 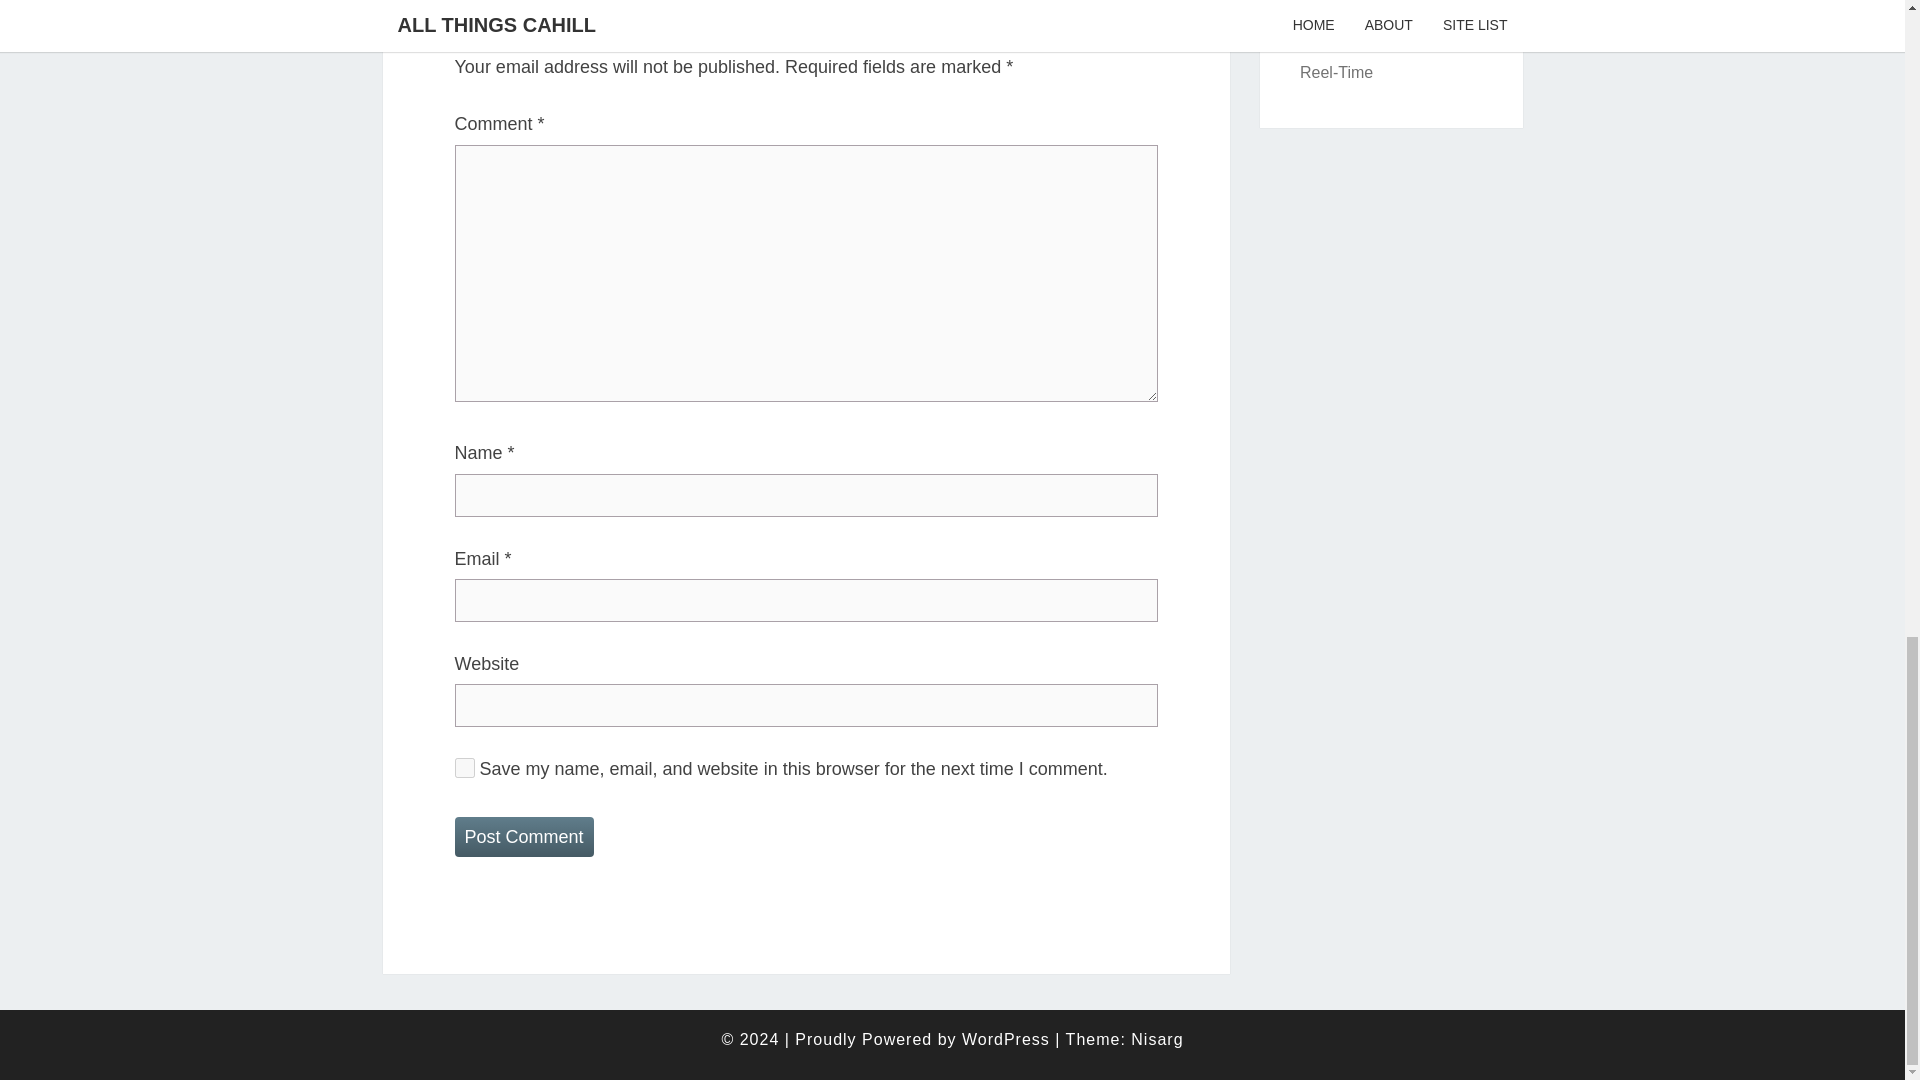 What do you see at coordinates (1336, 72) in the screenshot?
I see `Reel-Time` at bounding box center [1336, 72].